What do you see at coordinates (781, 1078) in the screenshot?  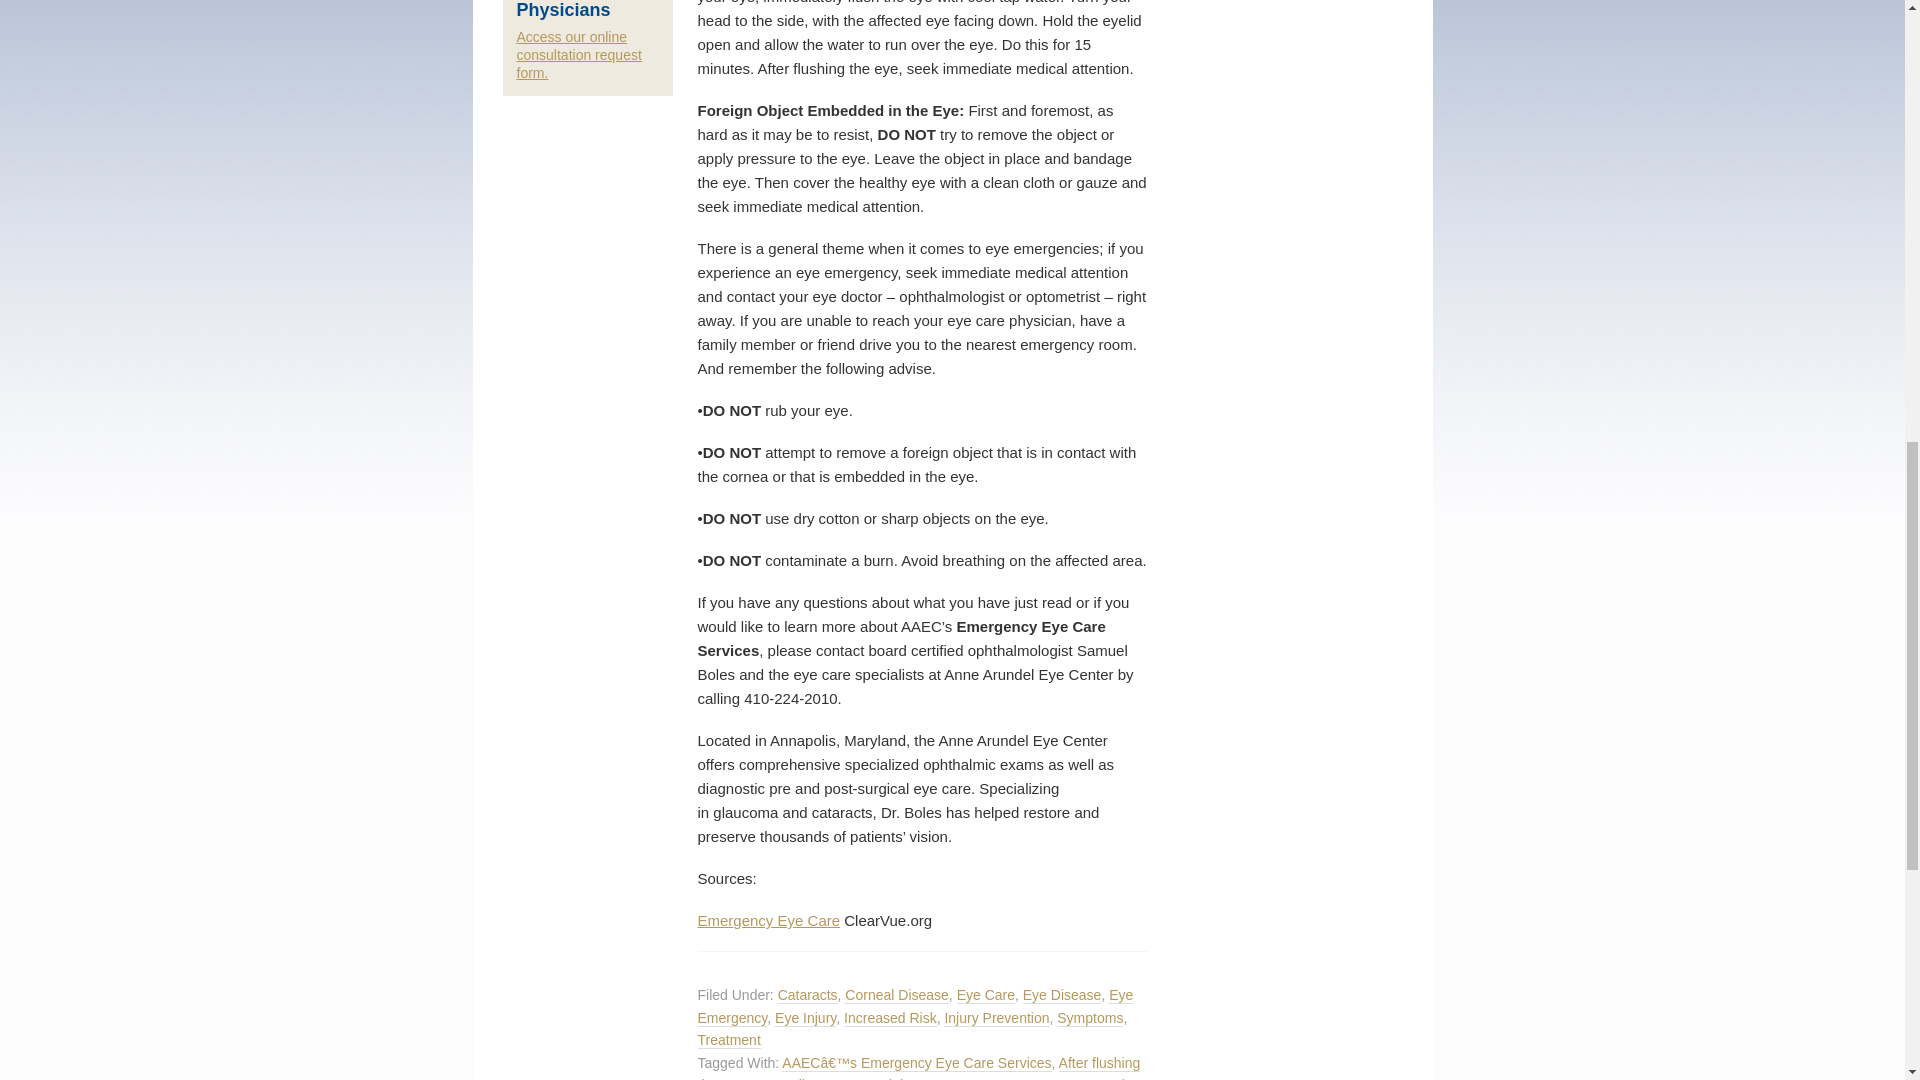 I see `Annapolis` at bounding box center [781, 1078].